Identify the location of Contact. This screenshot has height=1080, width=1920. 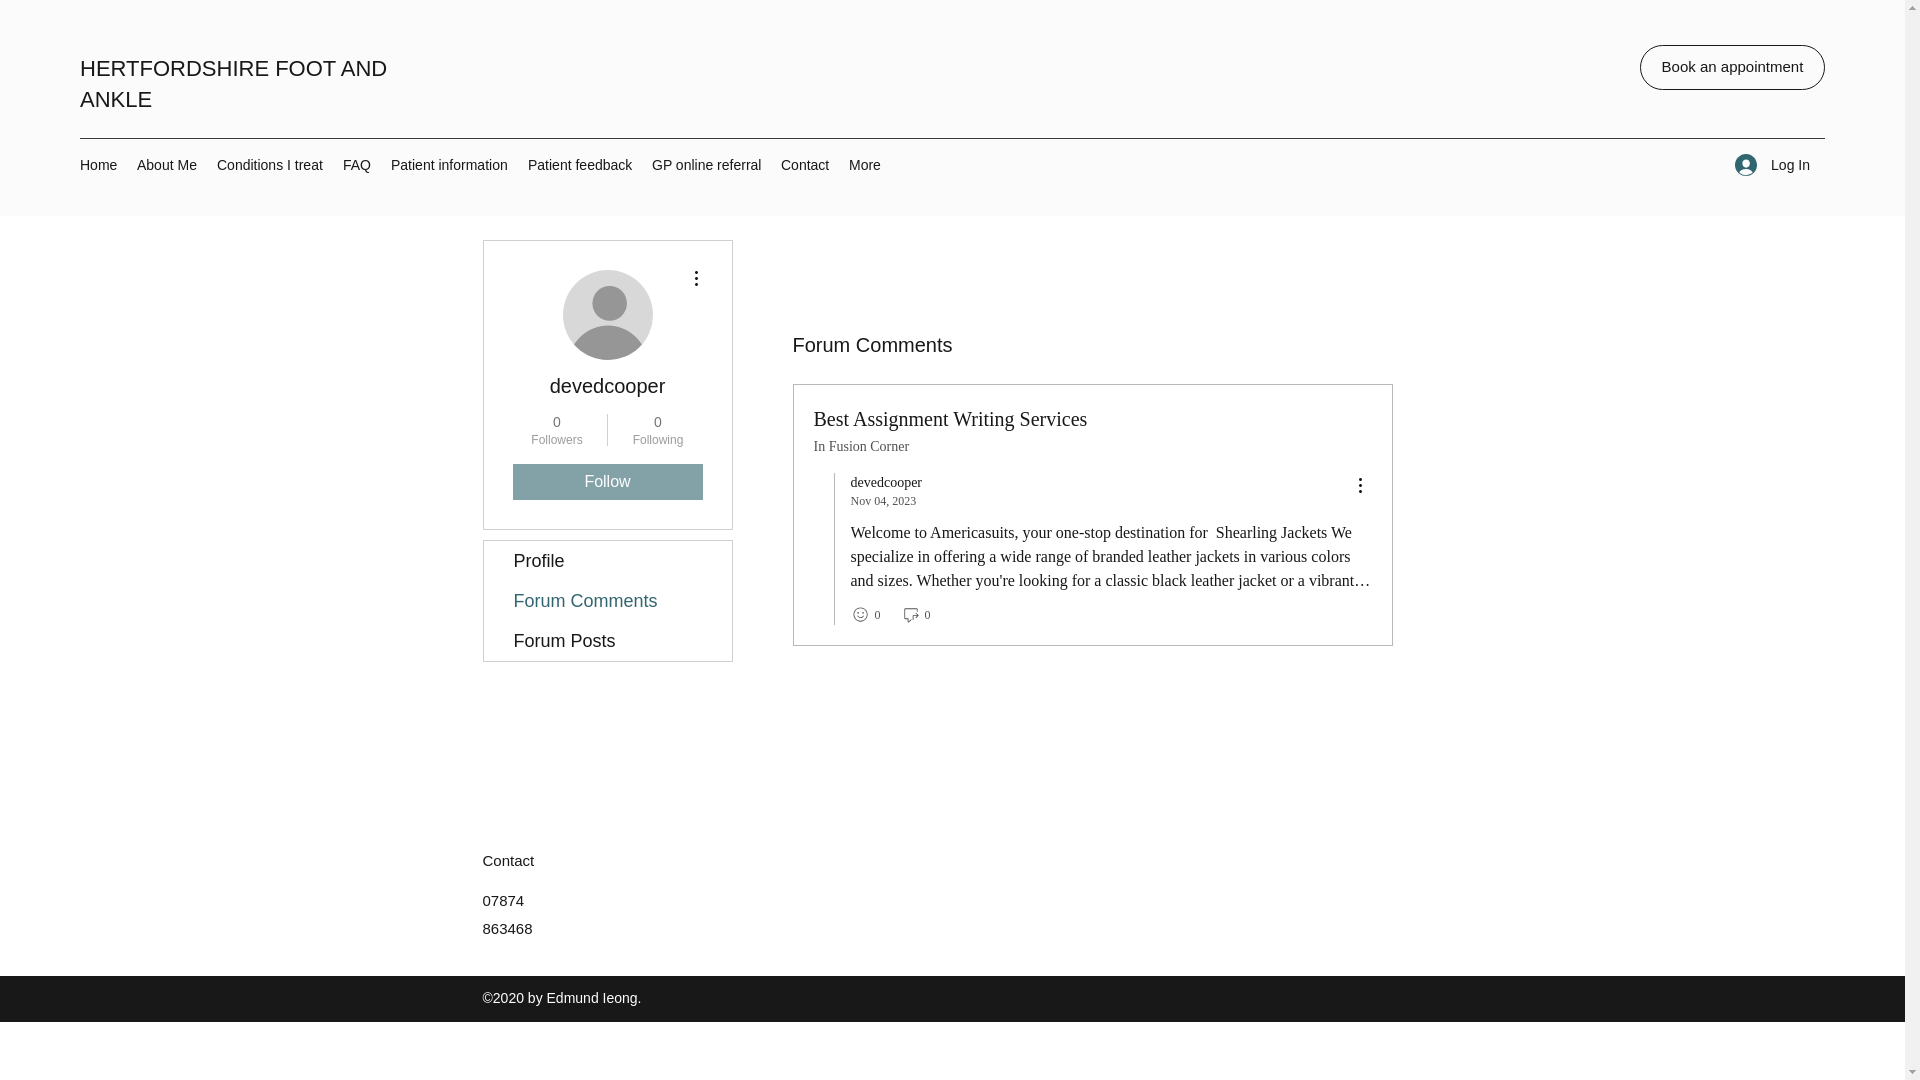
(1772, 164).